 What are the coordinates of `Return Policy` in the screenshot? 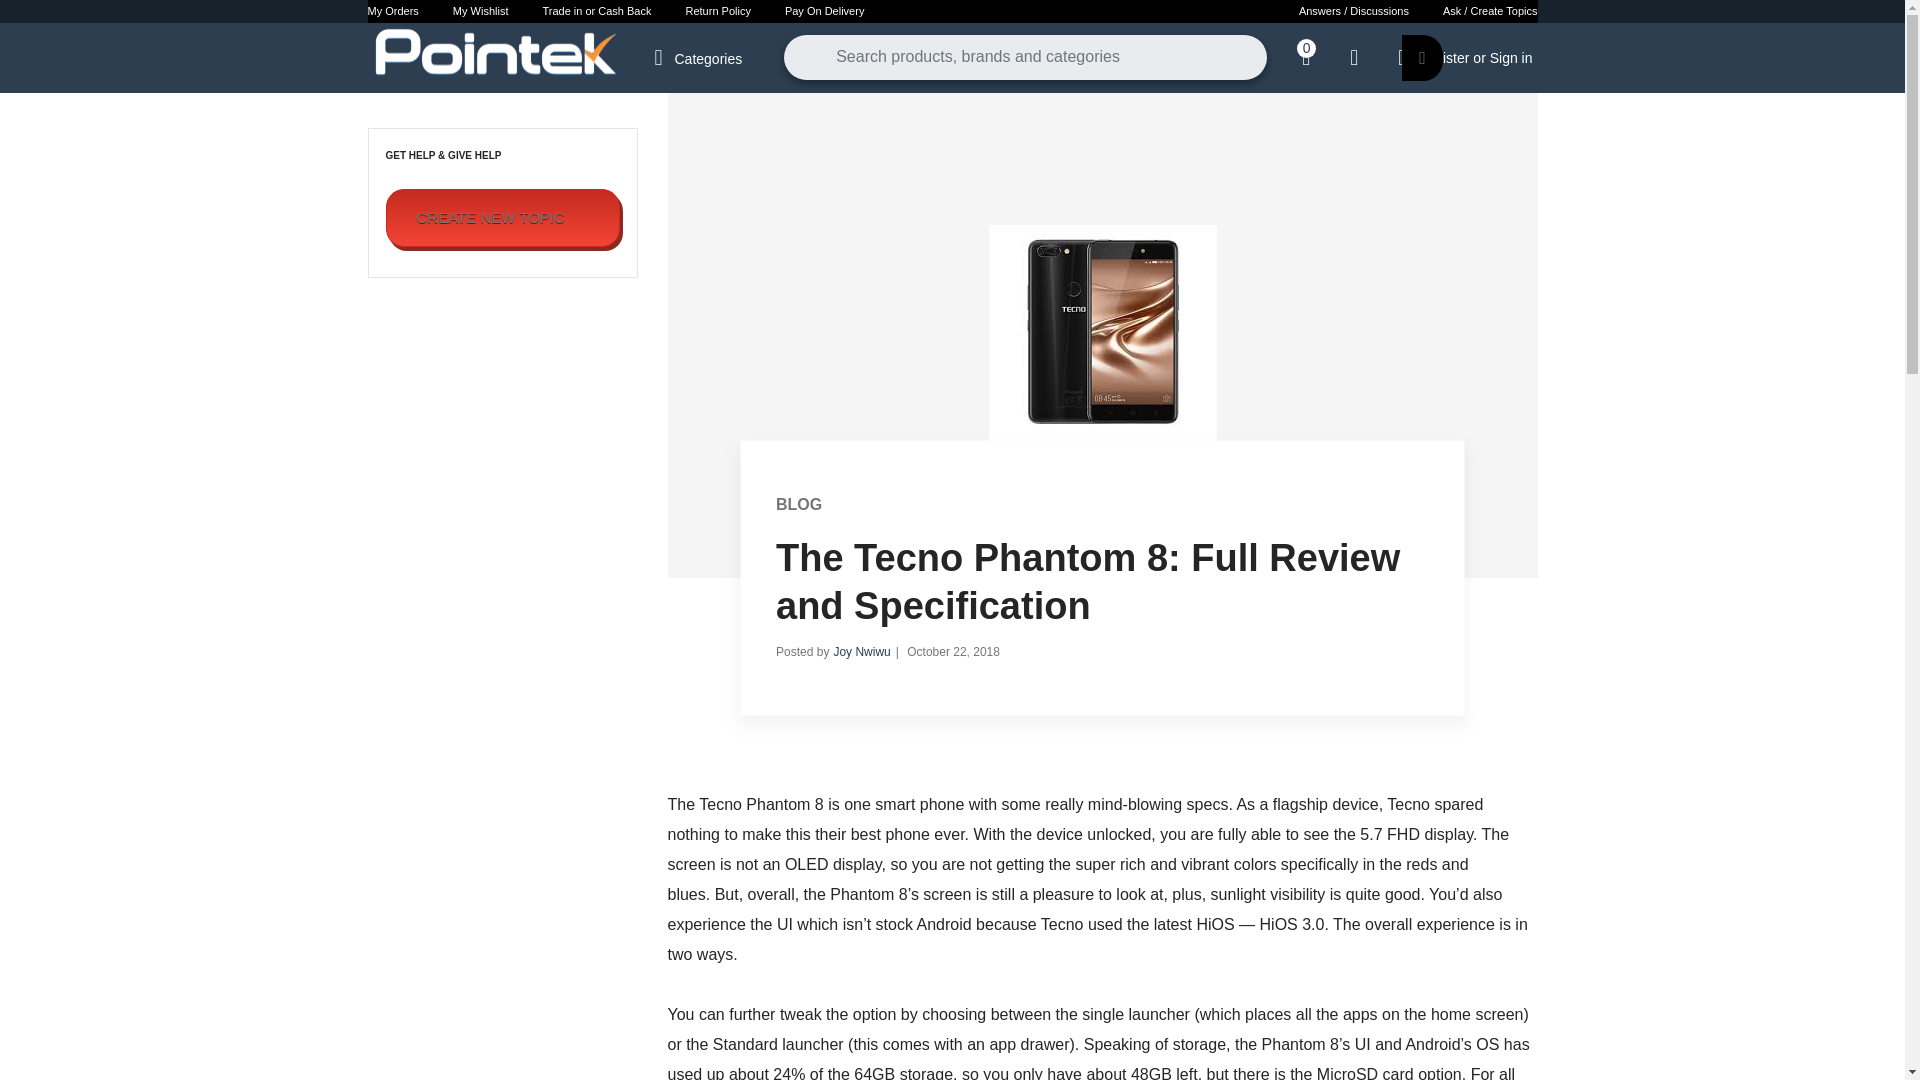 It's located at (717, 11).